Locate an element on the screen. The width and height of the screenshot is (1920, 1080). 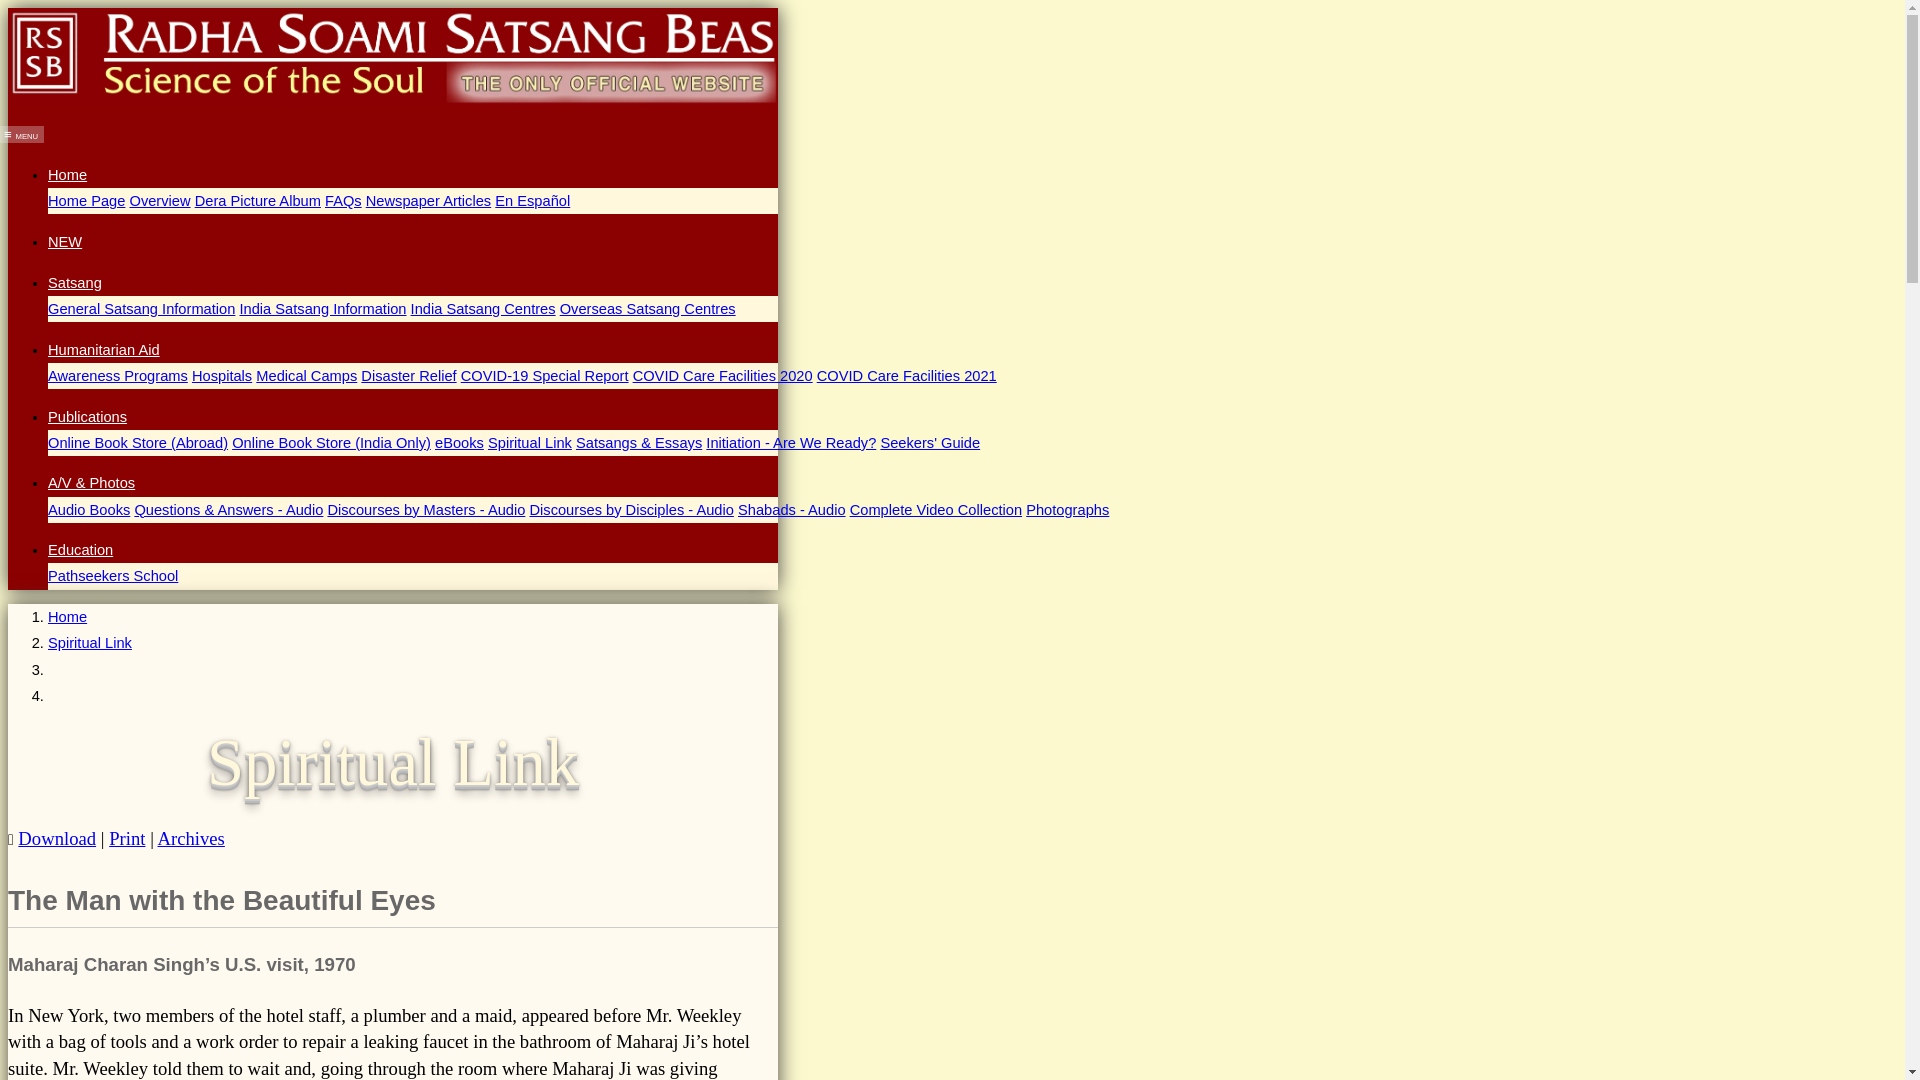
Shabads - Audio is located at coordinates (792, 510).